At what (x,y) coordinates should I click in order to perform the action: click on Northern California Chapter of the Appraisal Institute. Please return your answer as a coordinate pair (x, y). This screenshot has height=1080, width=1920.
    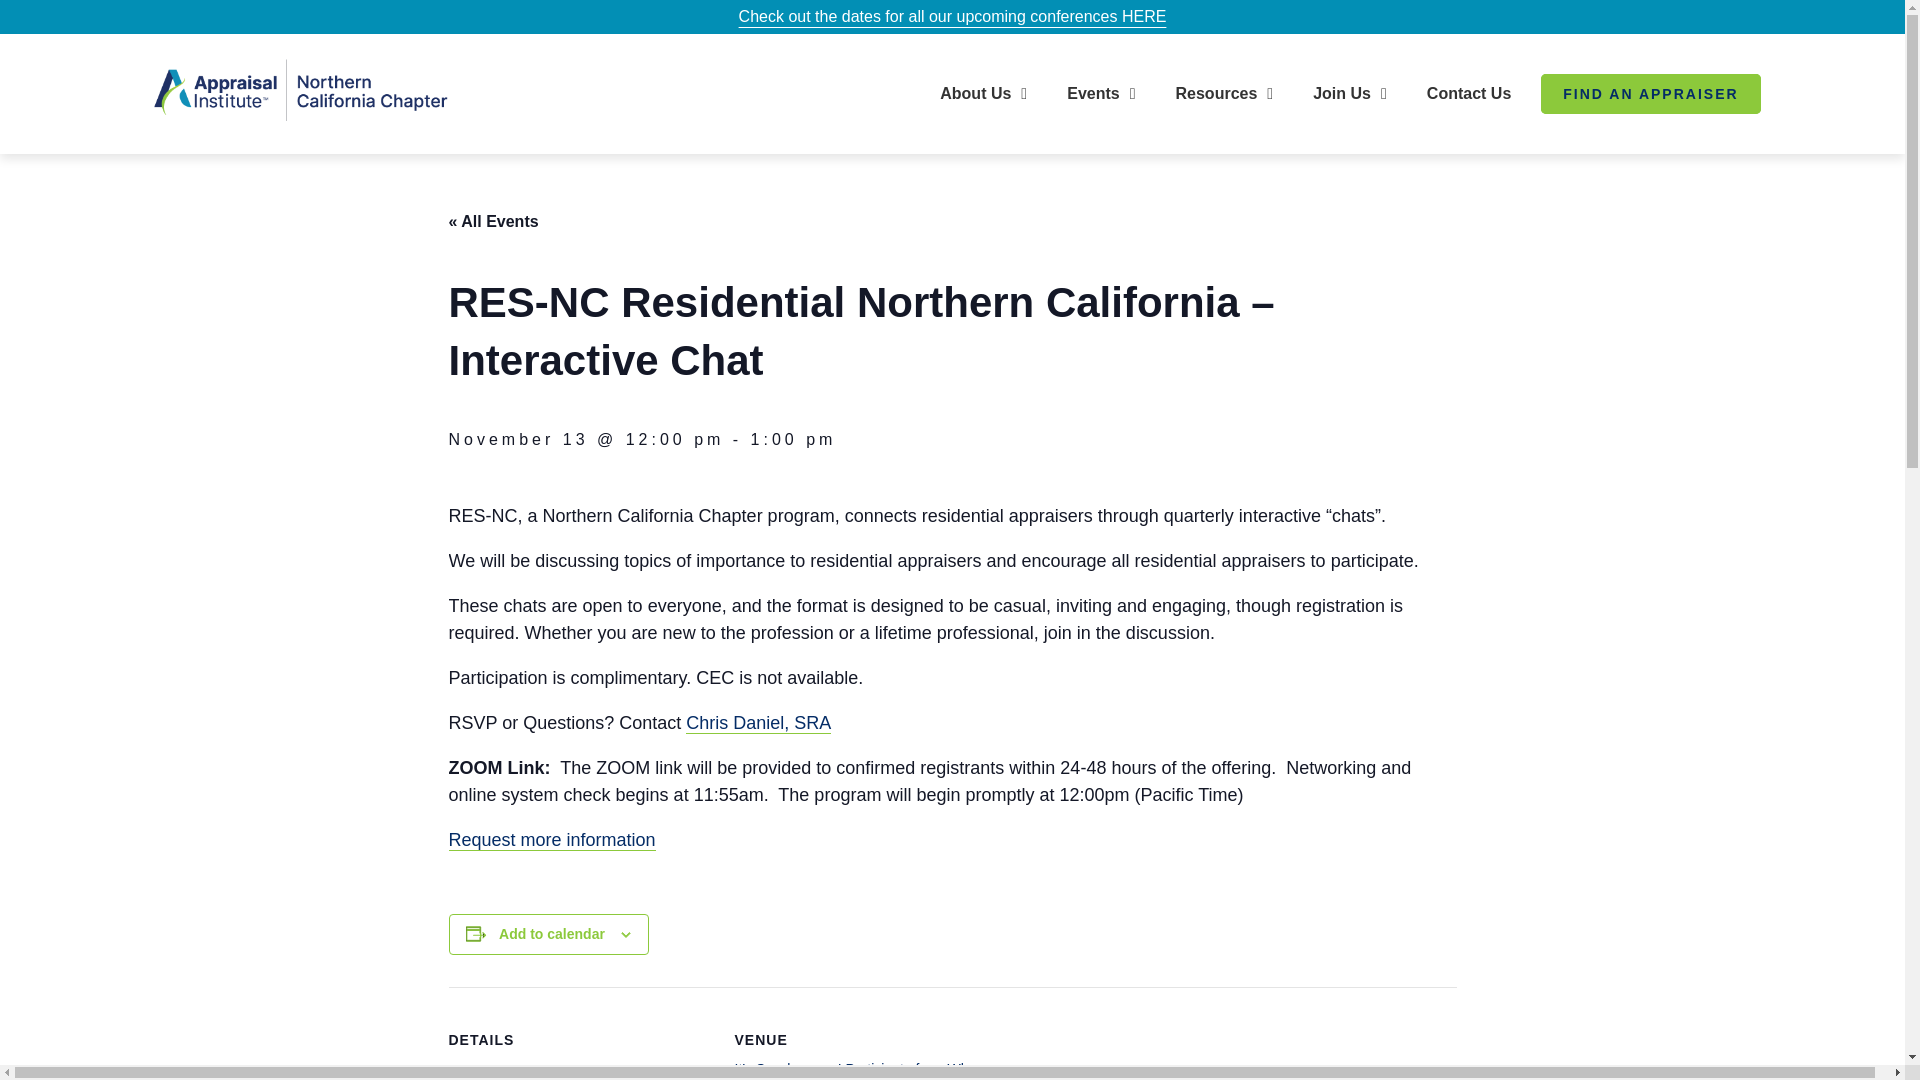
    Looking at the image, I should click on (319, 172).